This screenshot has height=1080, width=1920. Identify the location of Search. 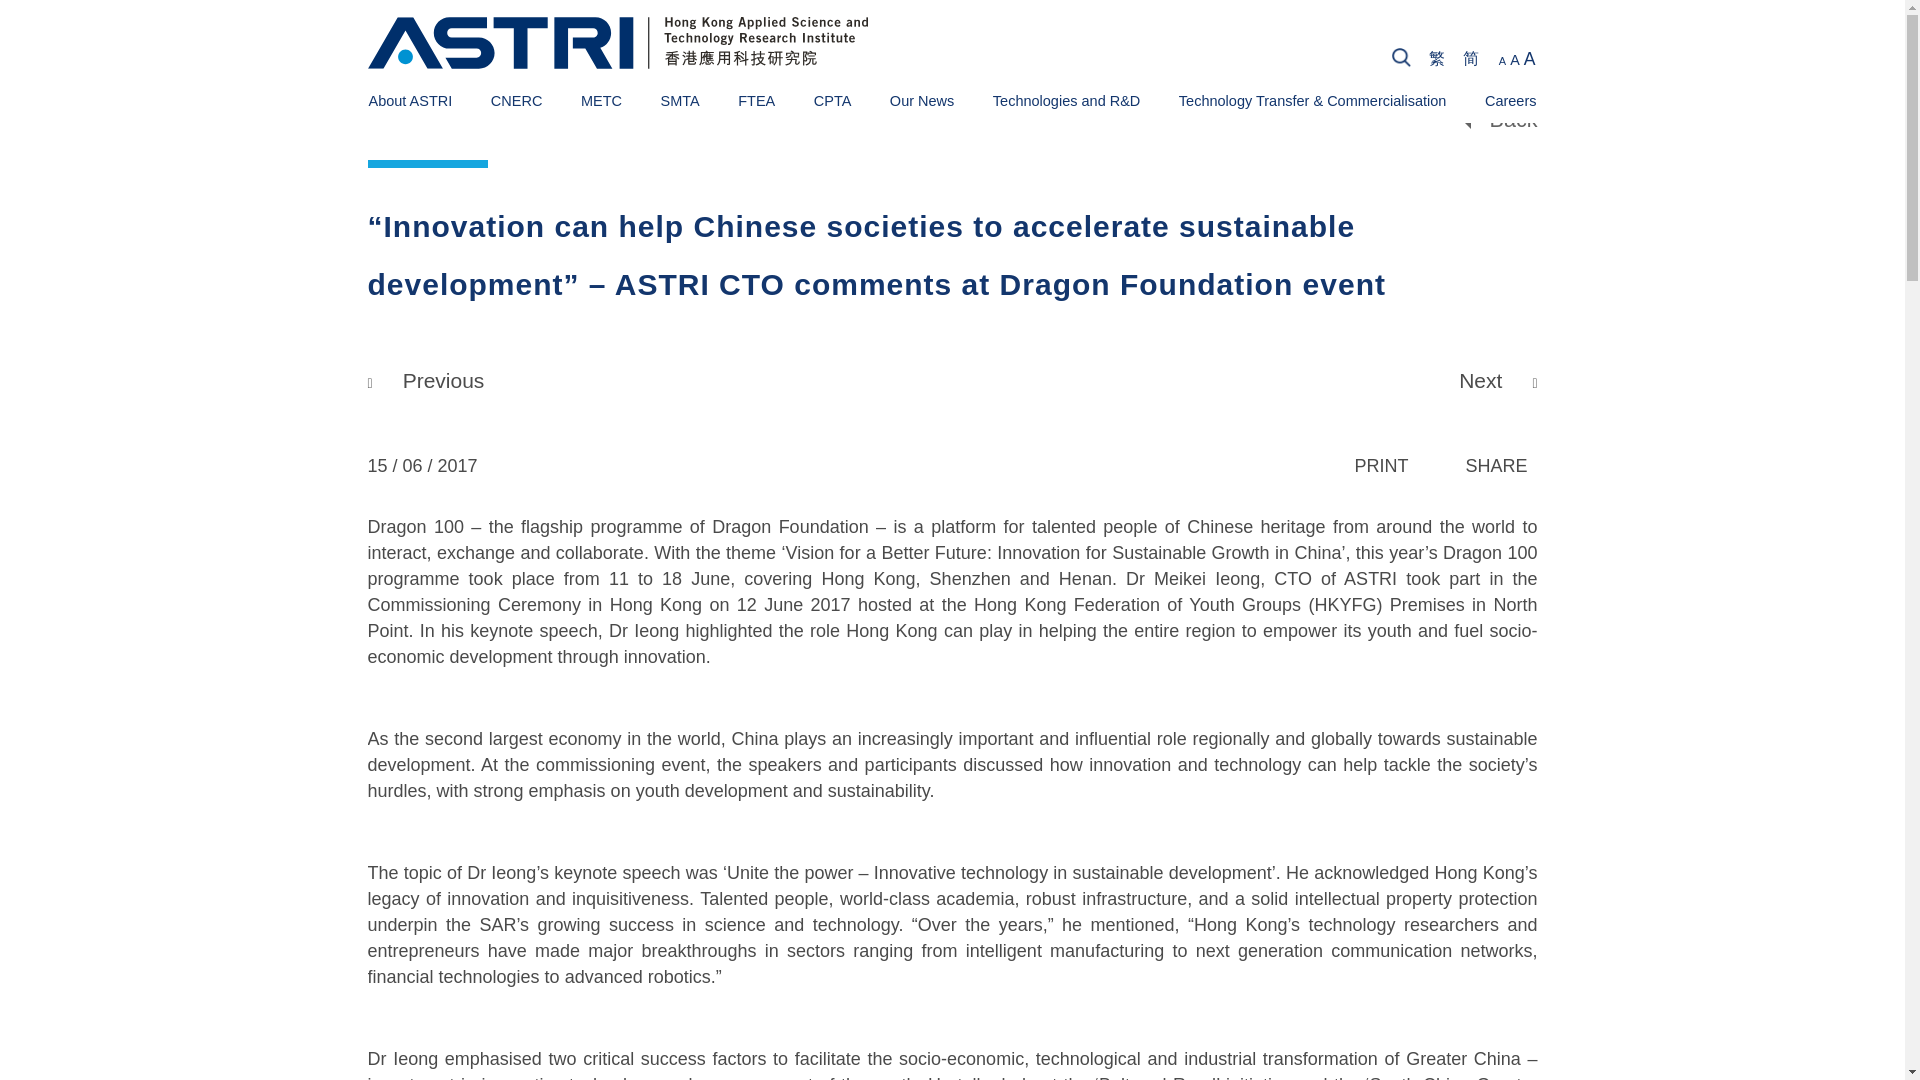
(1778, 60).